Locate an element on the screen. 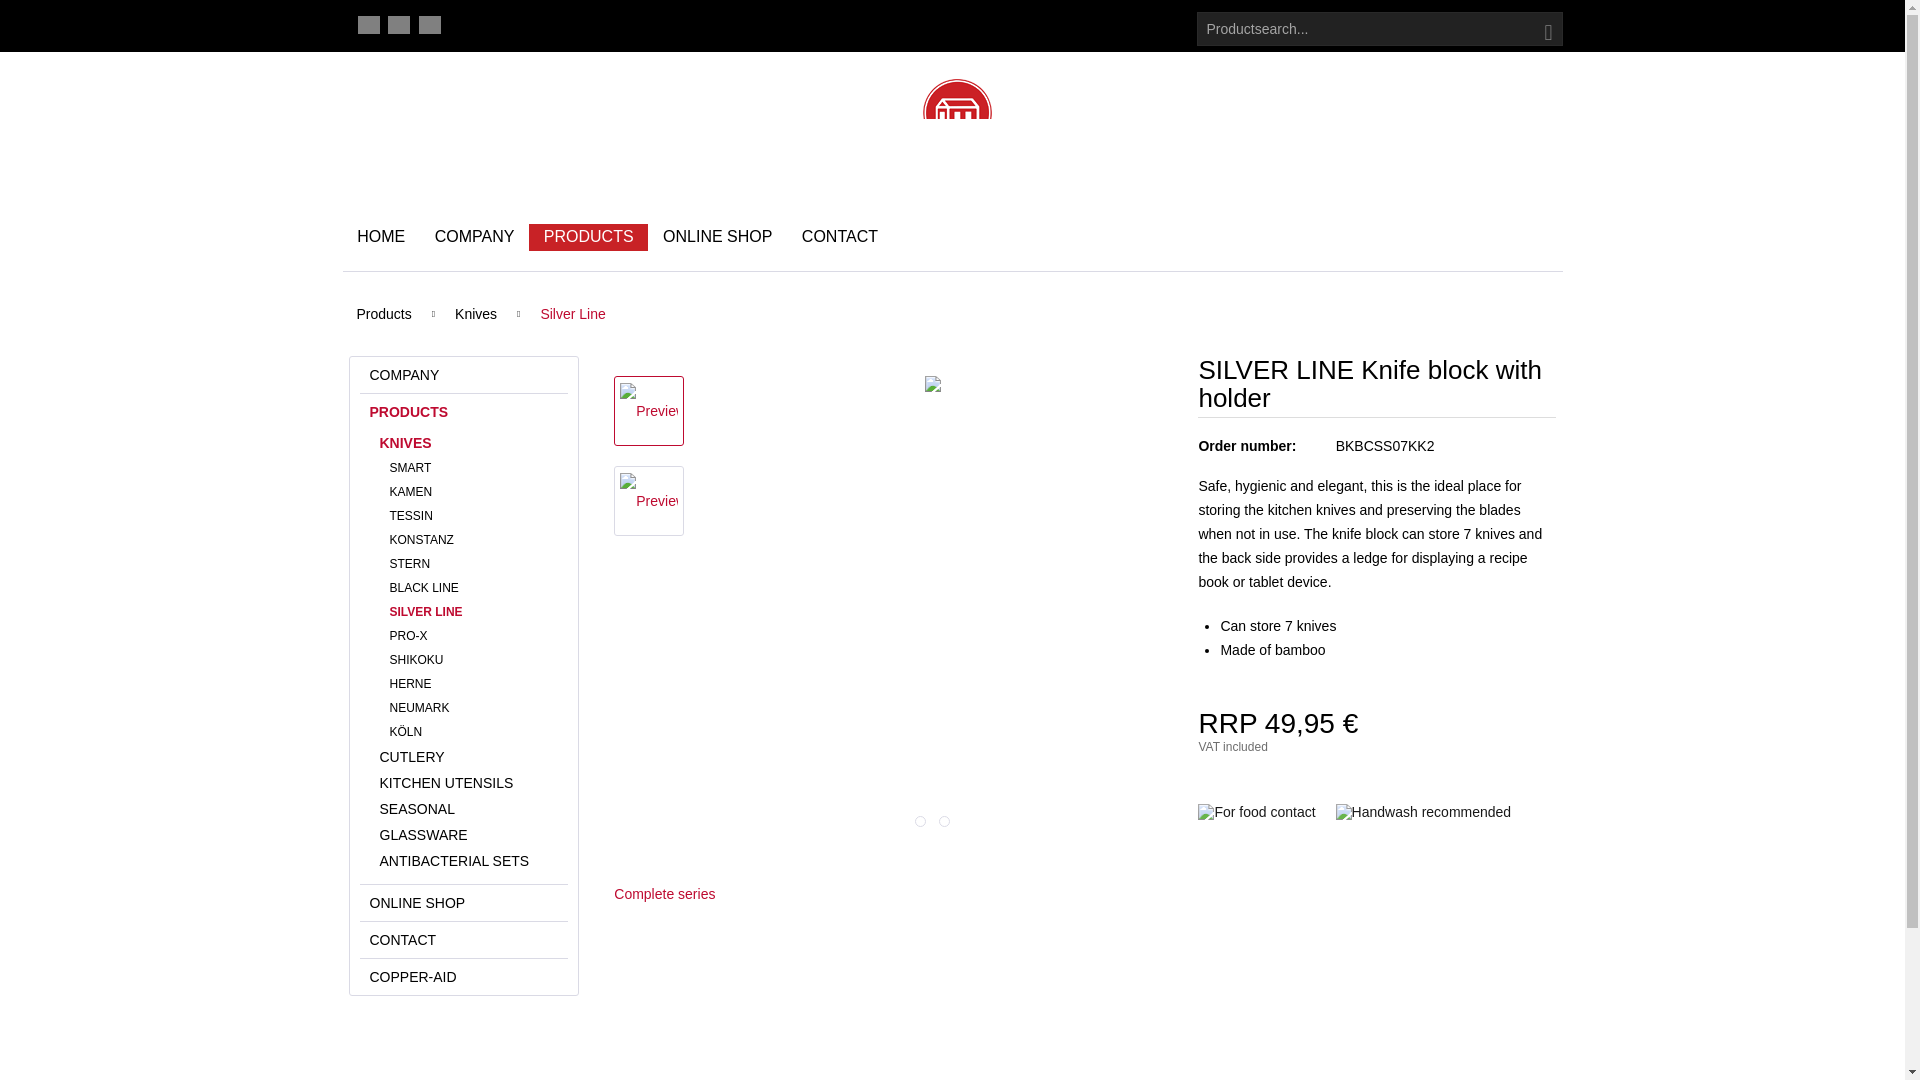 The height and width of the screenshot is (1080, 1920). PRODUCTS is located at coordinates (464, 412).